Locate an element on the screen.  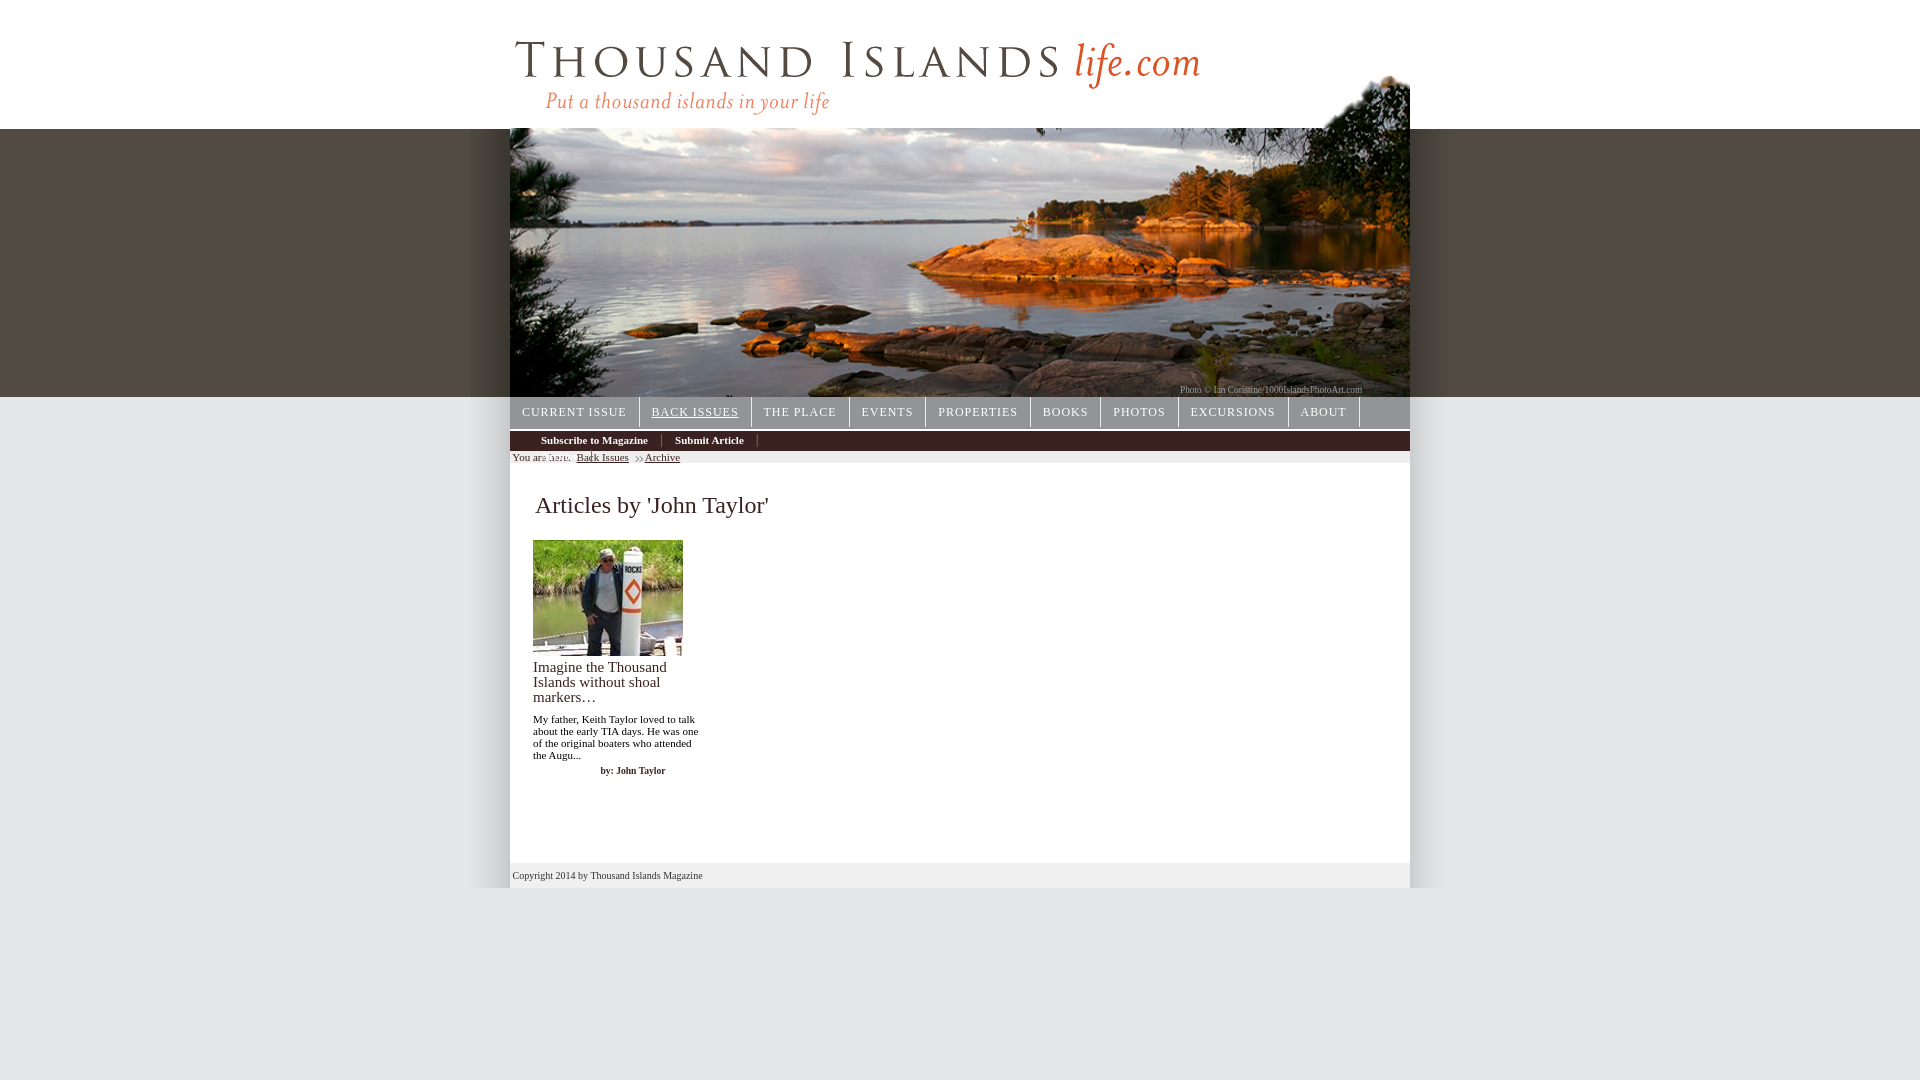
EXCURSIONS is located at coordinates (1233, 412).